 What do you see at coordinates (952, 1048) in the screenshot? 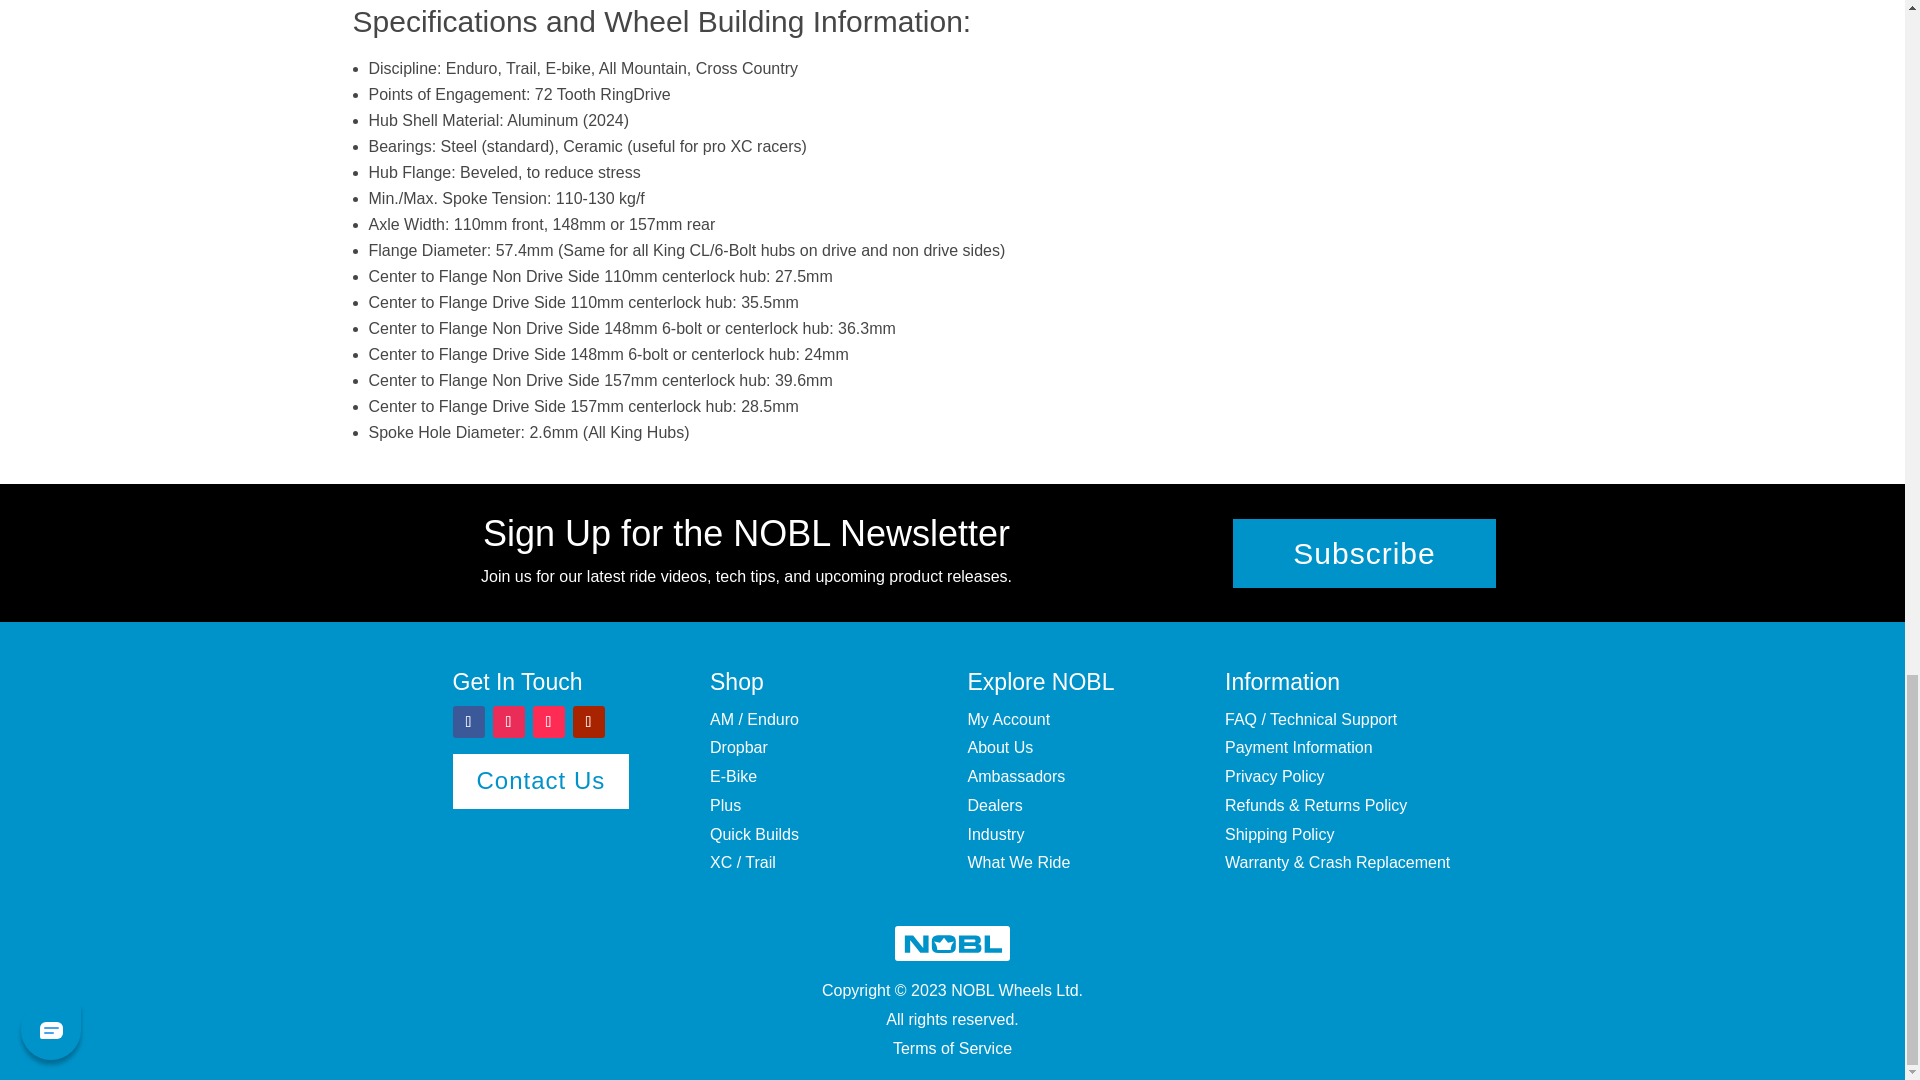
I see `Terms of Service` at bounding box center [952, 1048].